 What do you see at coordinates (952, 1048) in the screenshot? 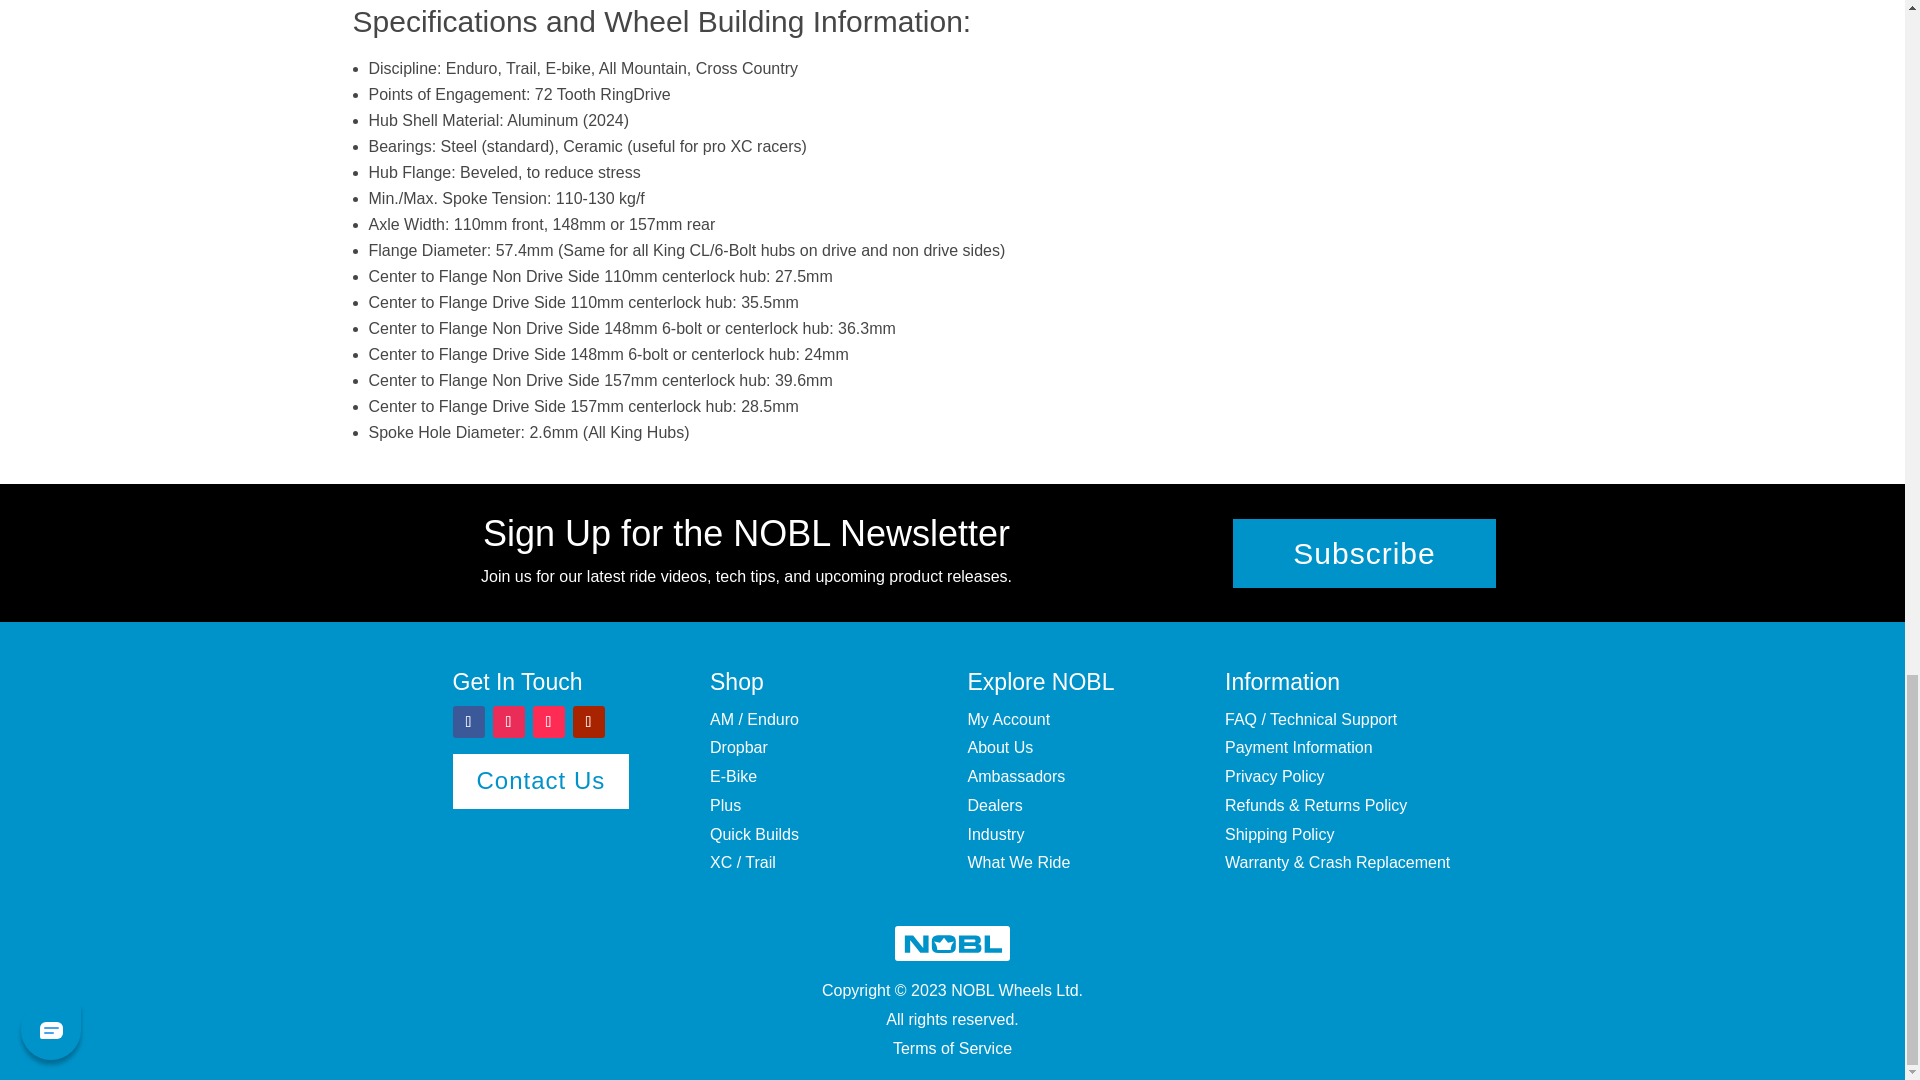
I see `Terms of Service` at bounding box center [952, 1048].